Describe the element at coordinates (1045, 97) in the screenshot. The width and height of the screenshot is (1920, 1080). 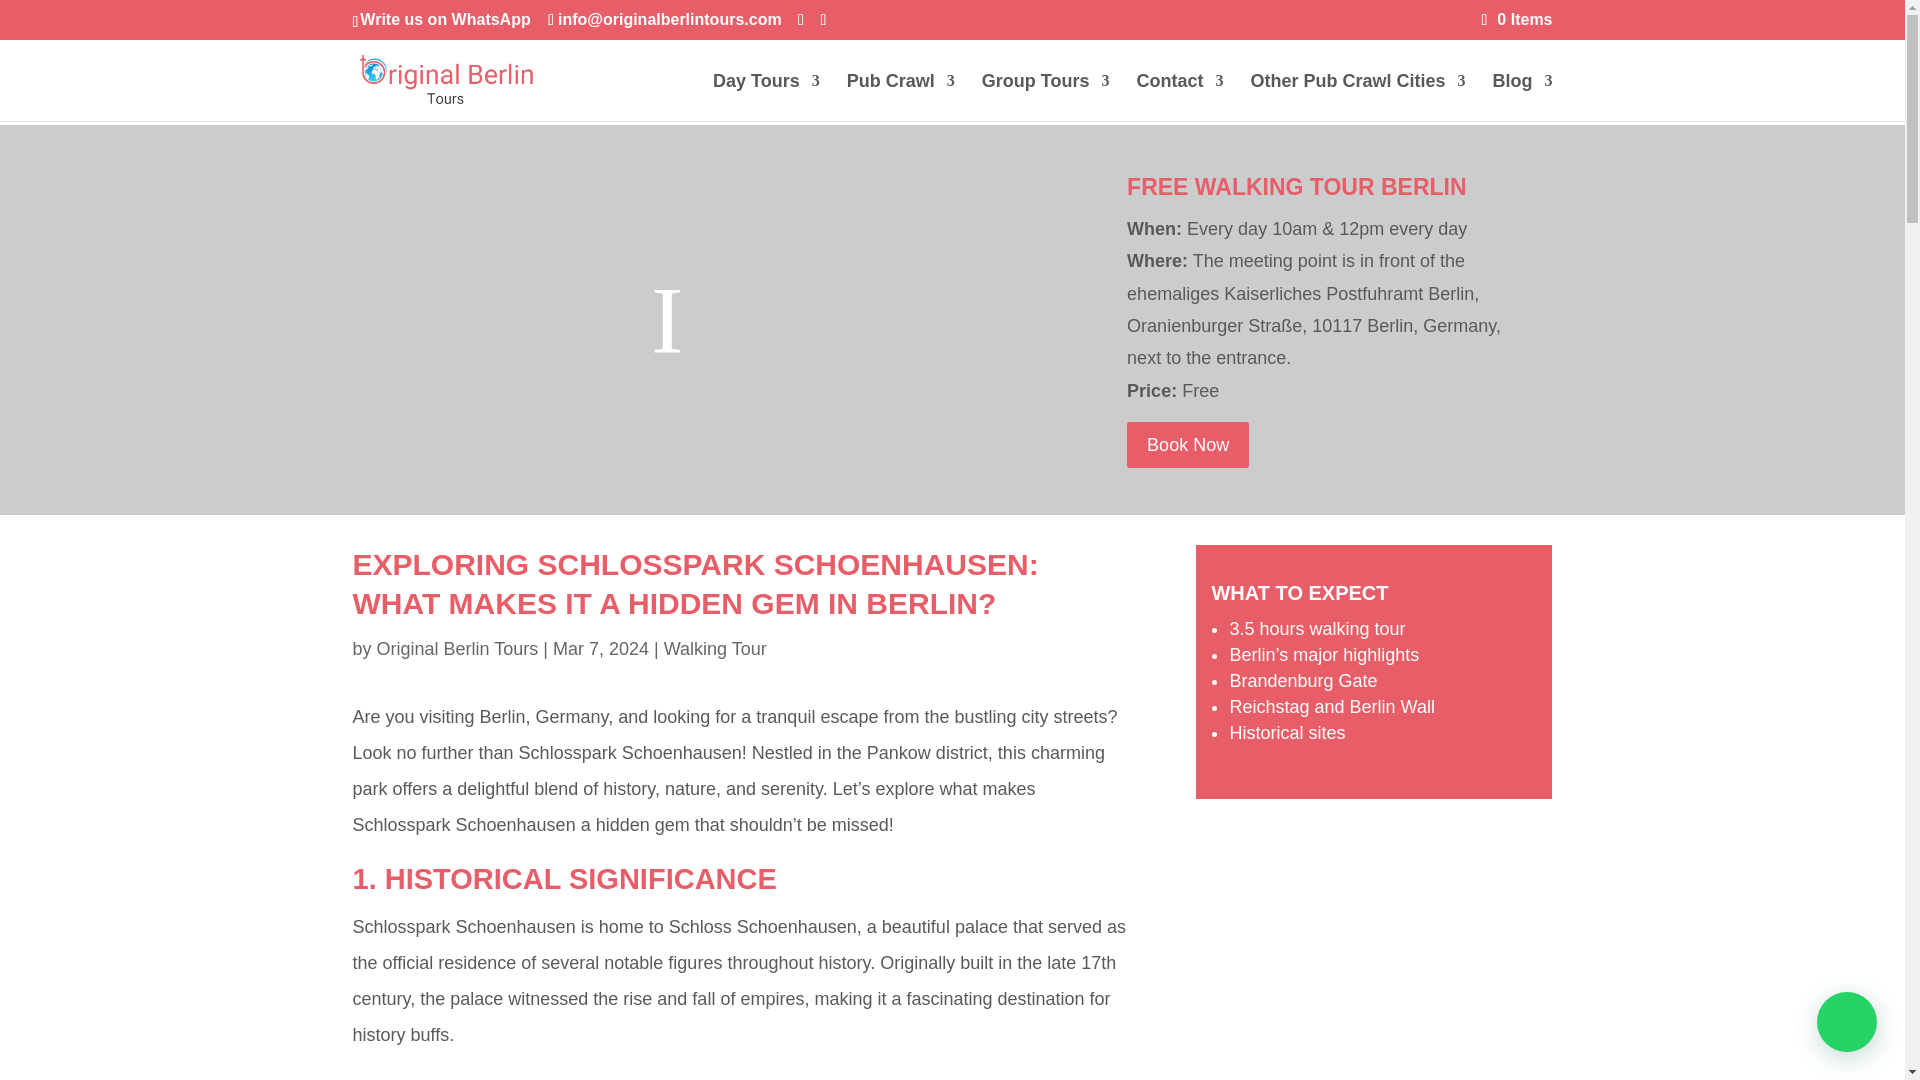
I see `Group Tours` at that location.